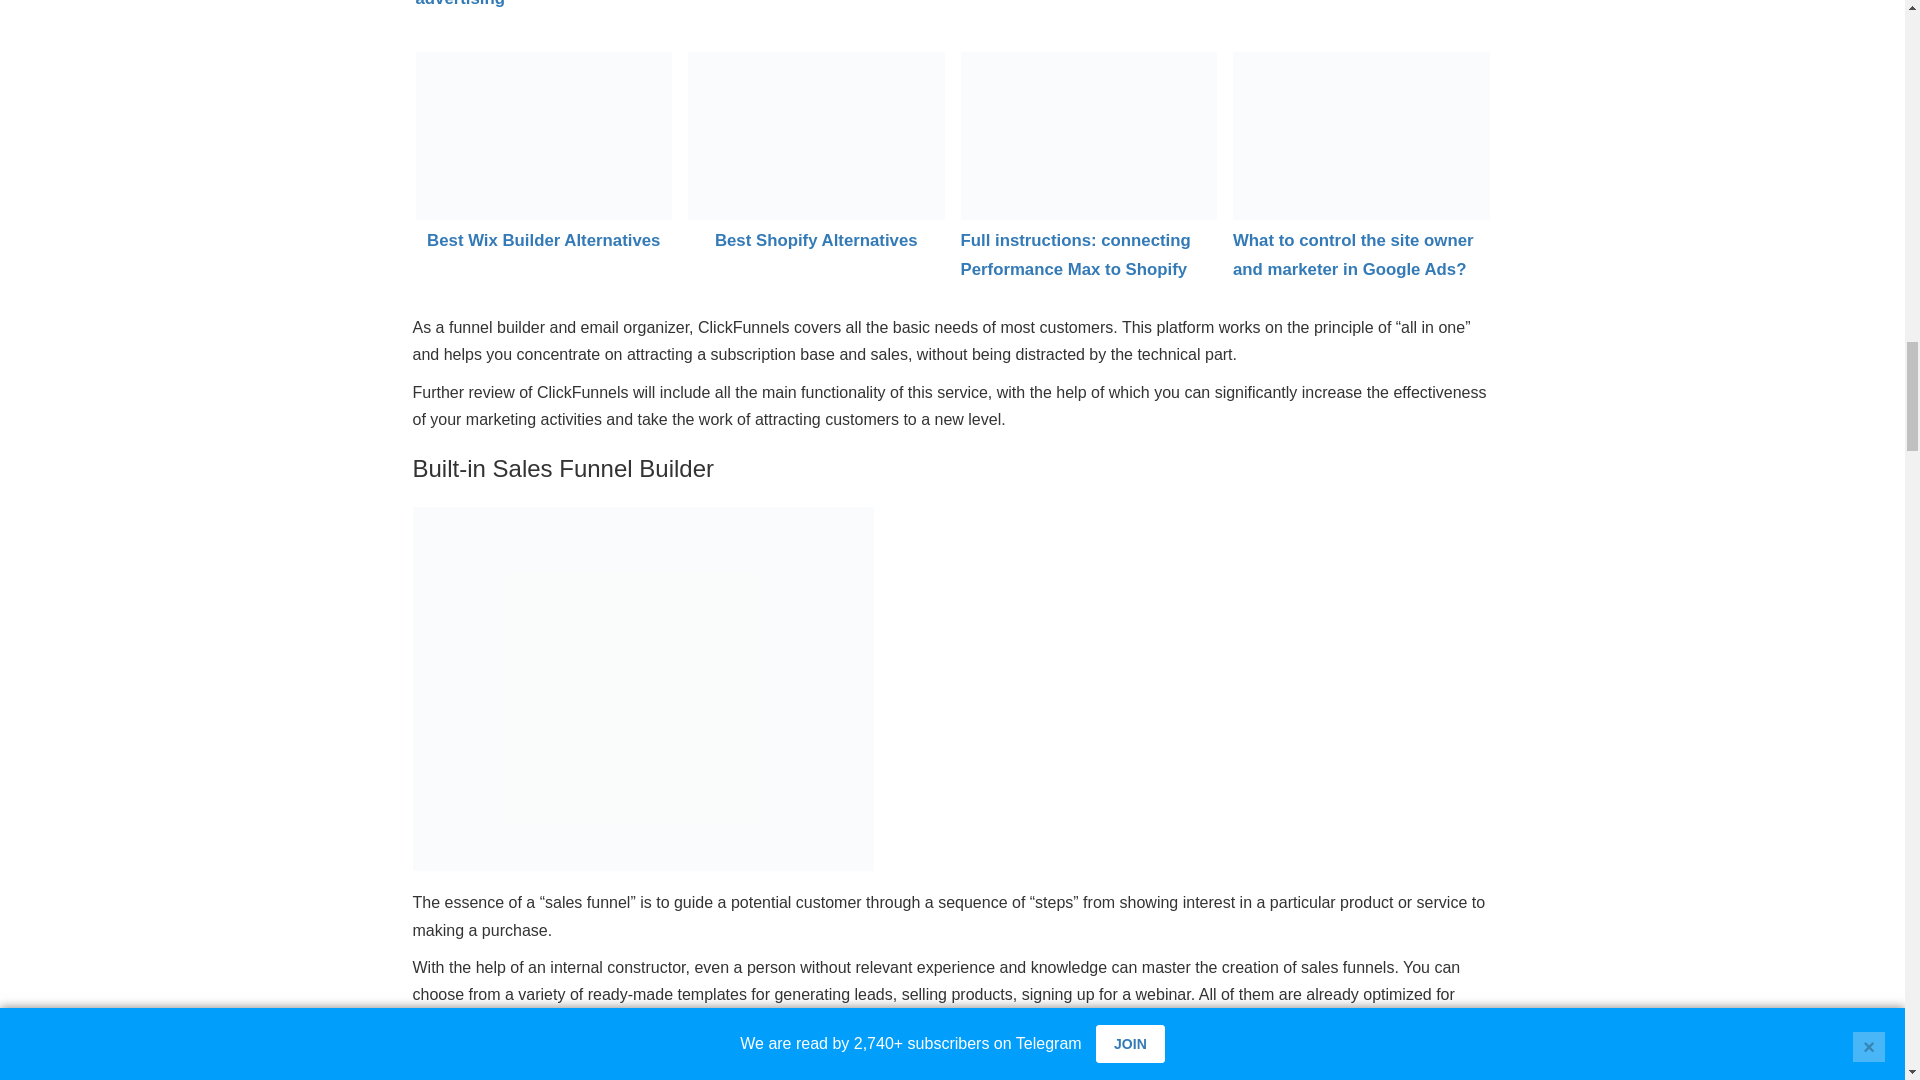 The width and height of the screenshot is (1920, 1080). Describe the element at coordinates (1088, 136) in the screenshot. I see `Full instructions: connecting Performance Max to Shopify` at that location.